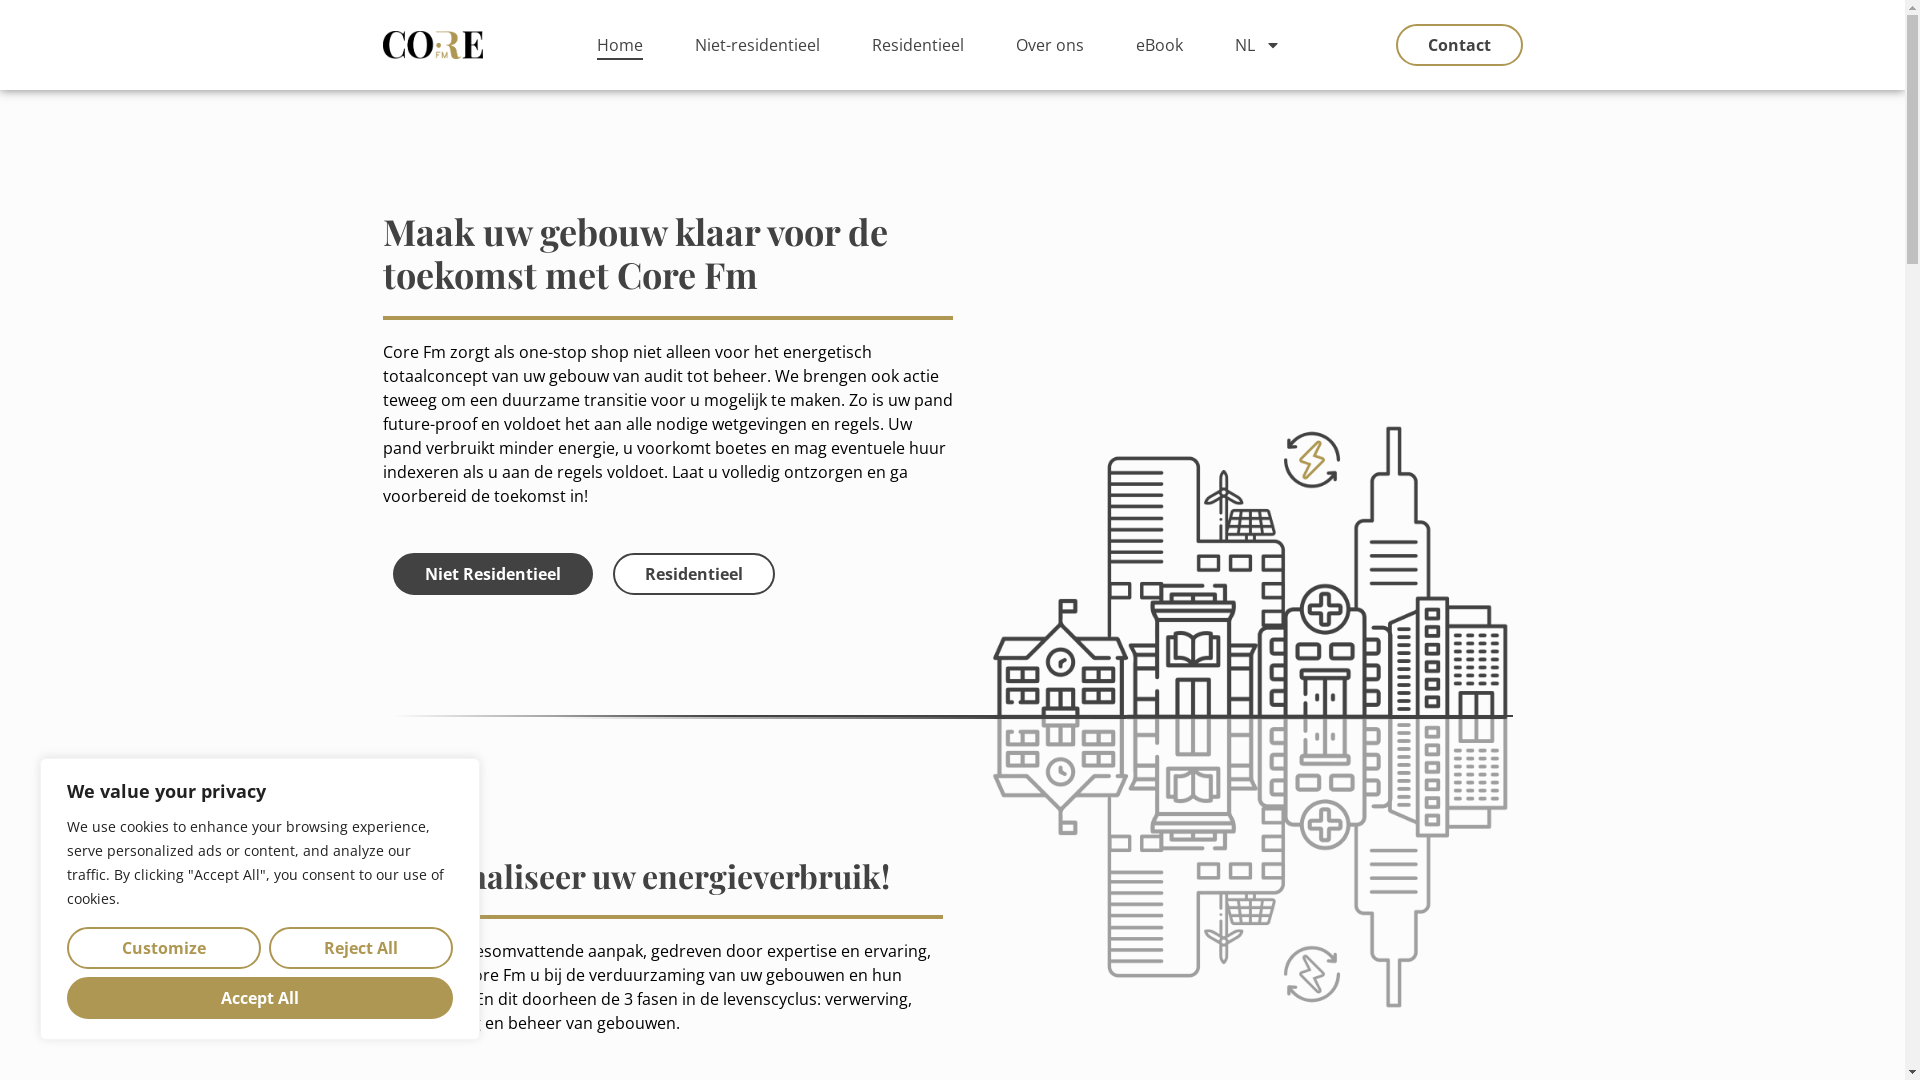 The width and height of the screenshot is (1920, 1080). What do you see at coordinates (260, 998) in the screenshot?
I see `Accept All` at bounding box center [260, 998].